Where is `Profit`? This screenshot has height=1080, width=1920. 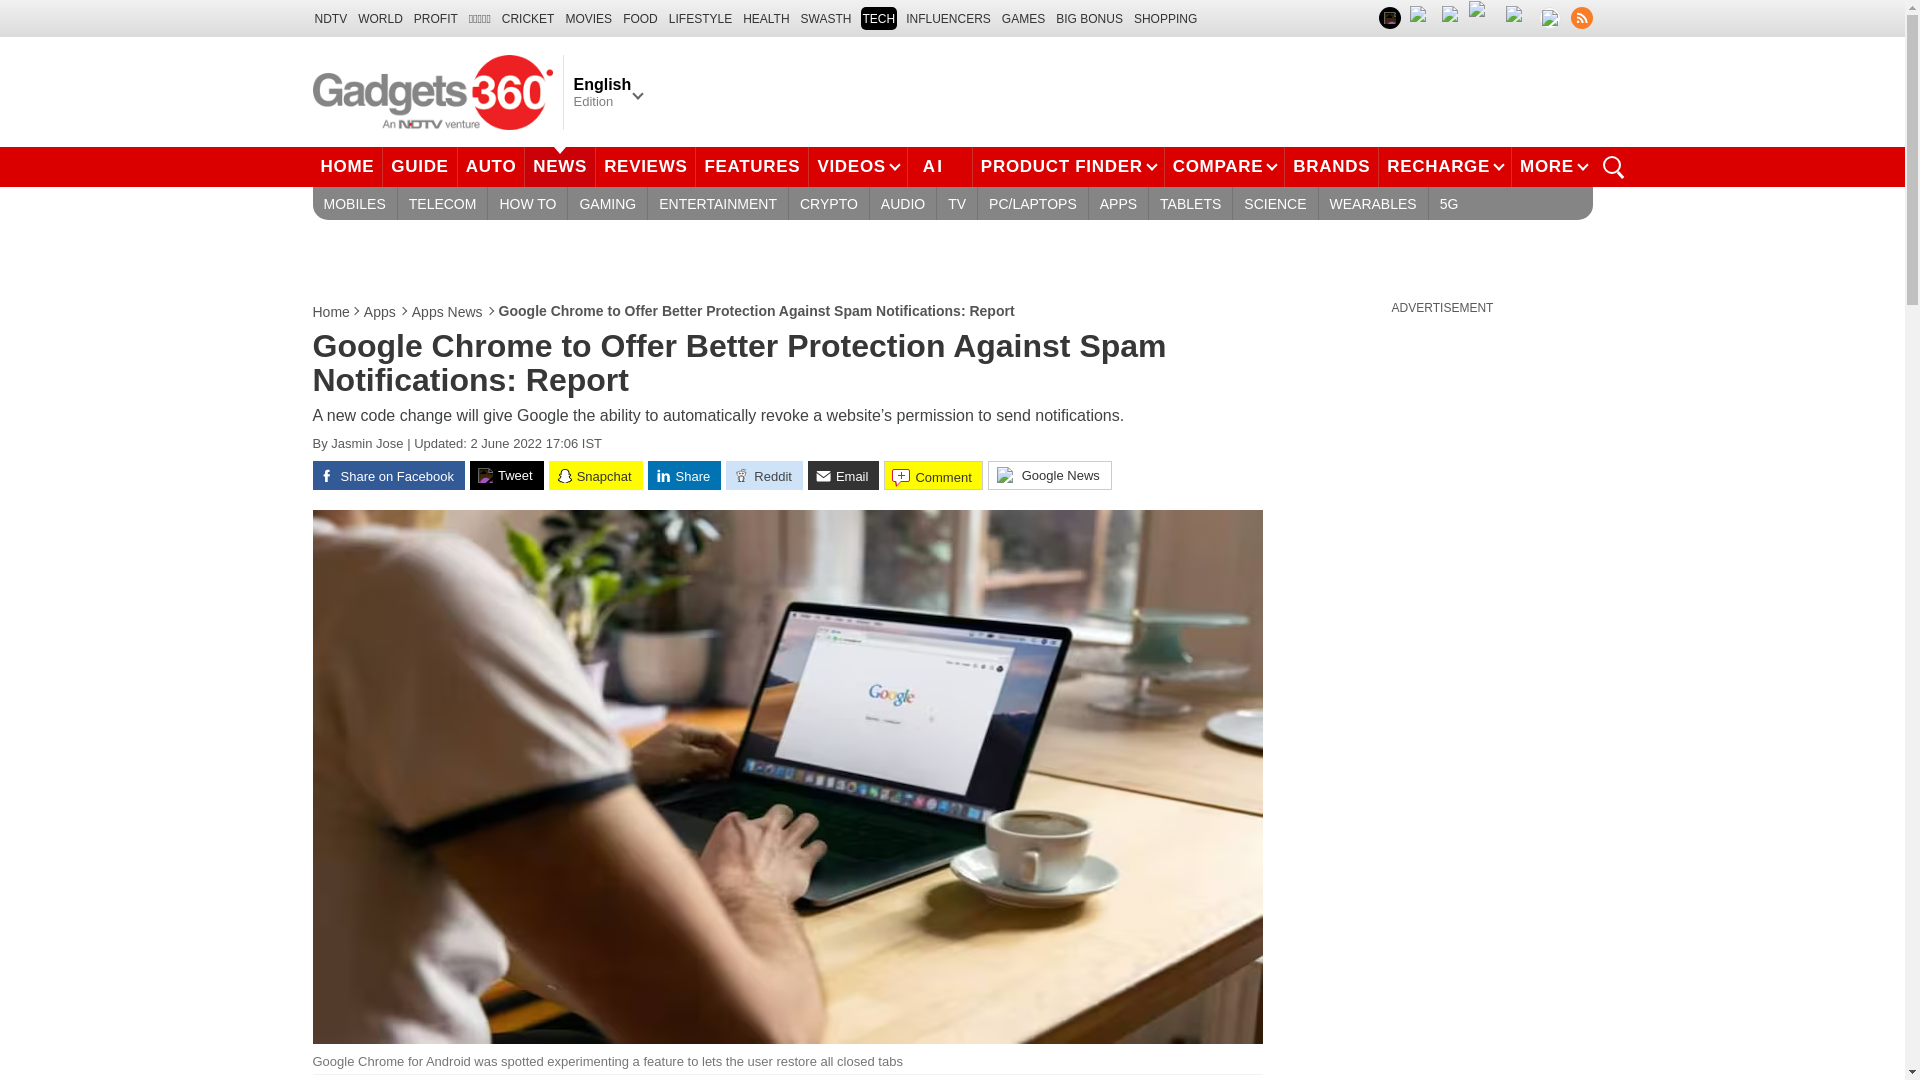
Profit is located at coordinates (436, 18).